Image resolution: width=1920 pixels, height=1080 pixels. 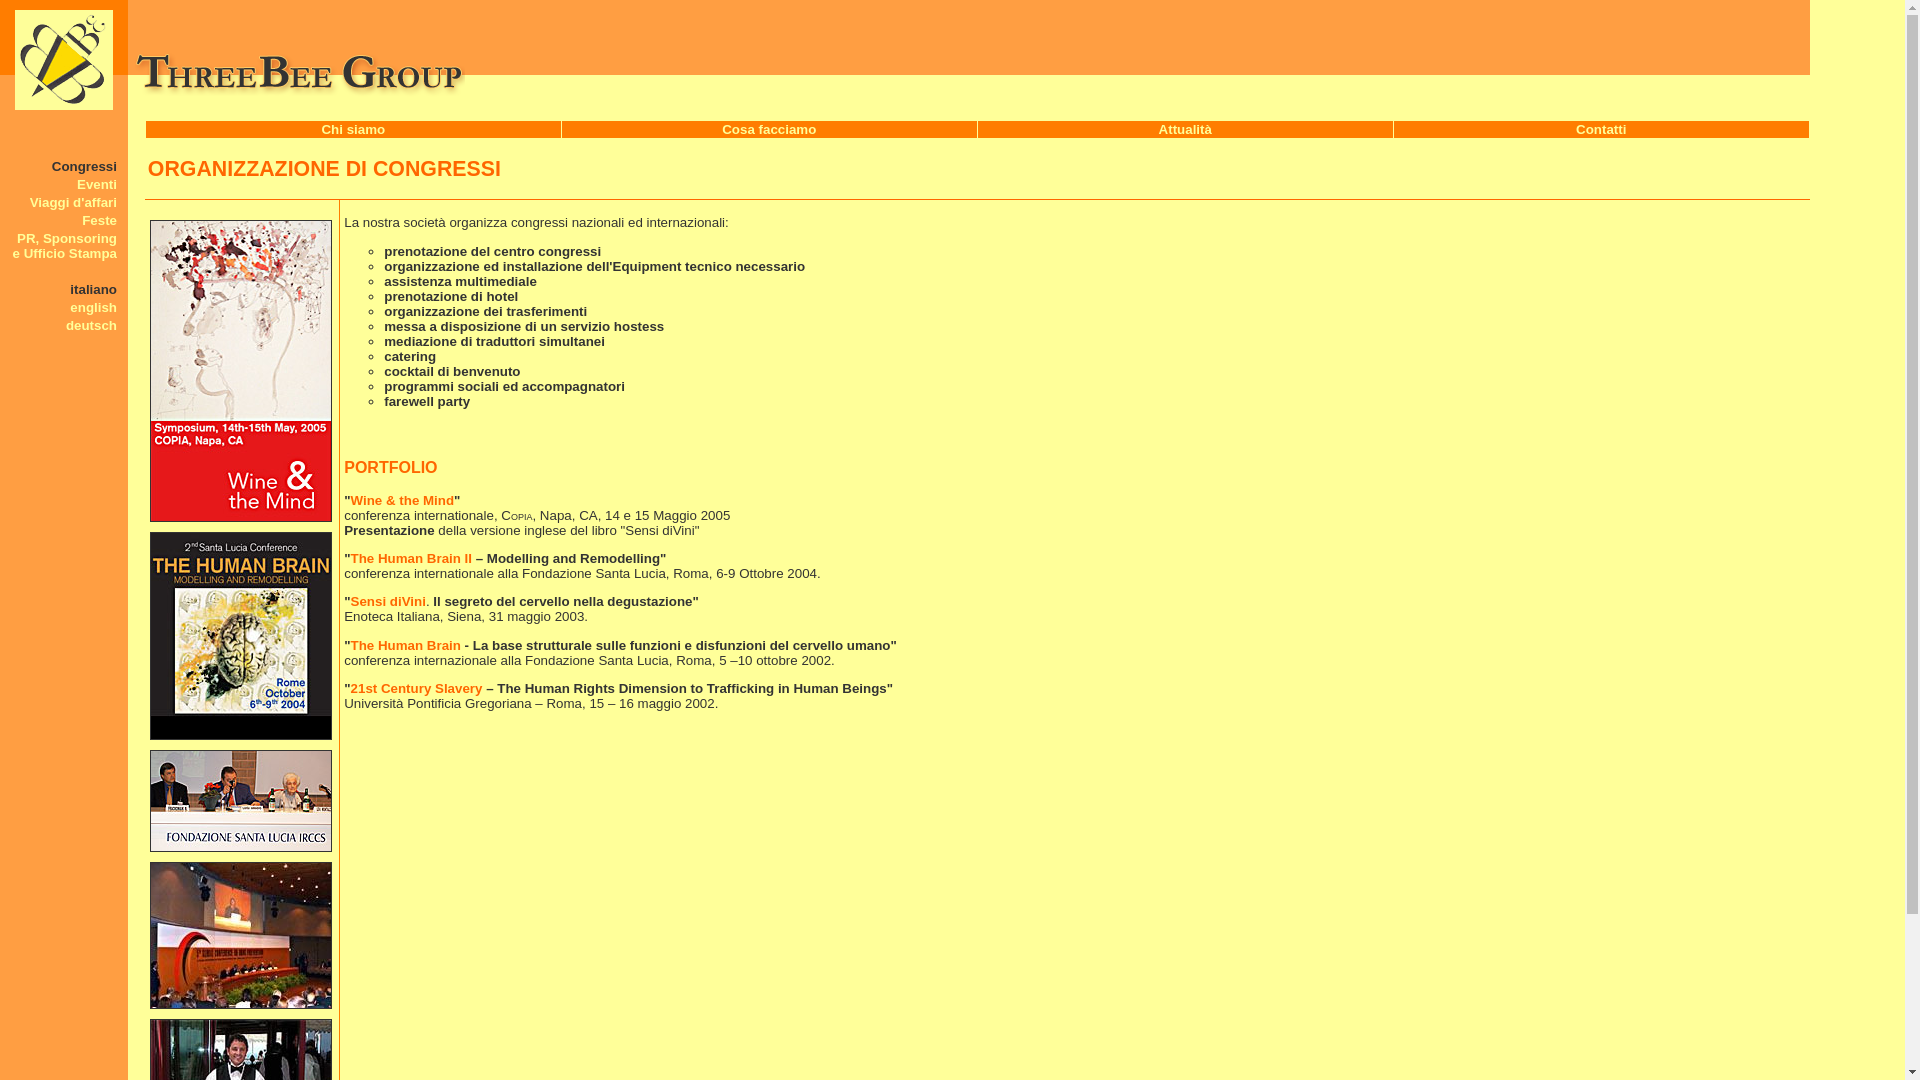 I want to click on Chi siamo, so click(x=353, y=130).